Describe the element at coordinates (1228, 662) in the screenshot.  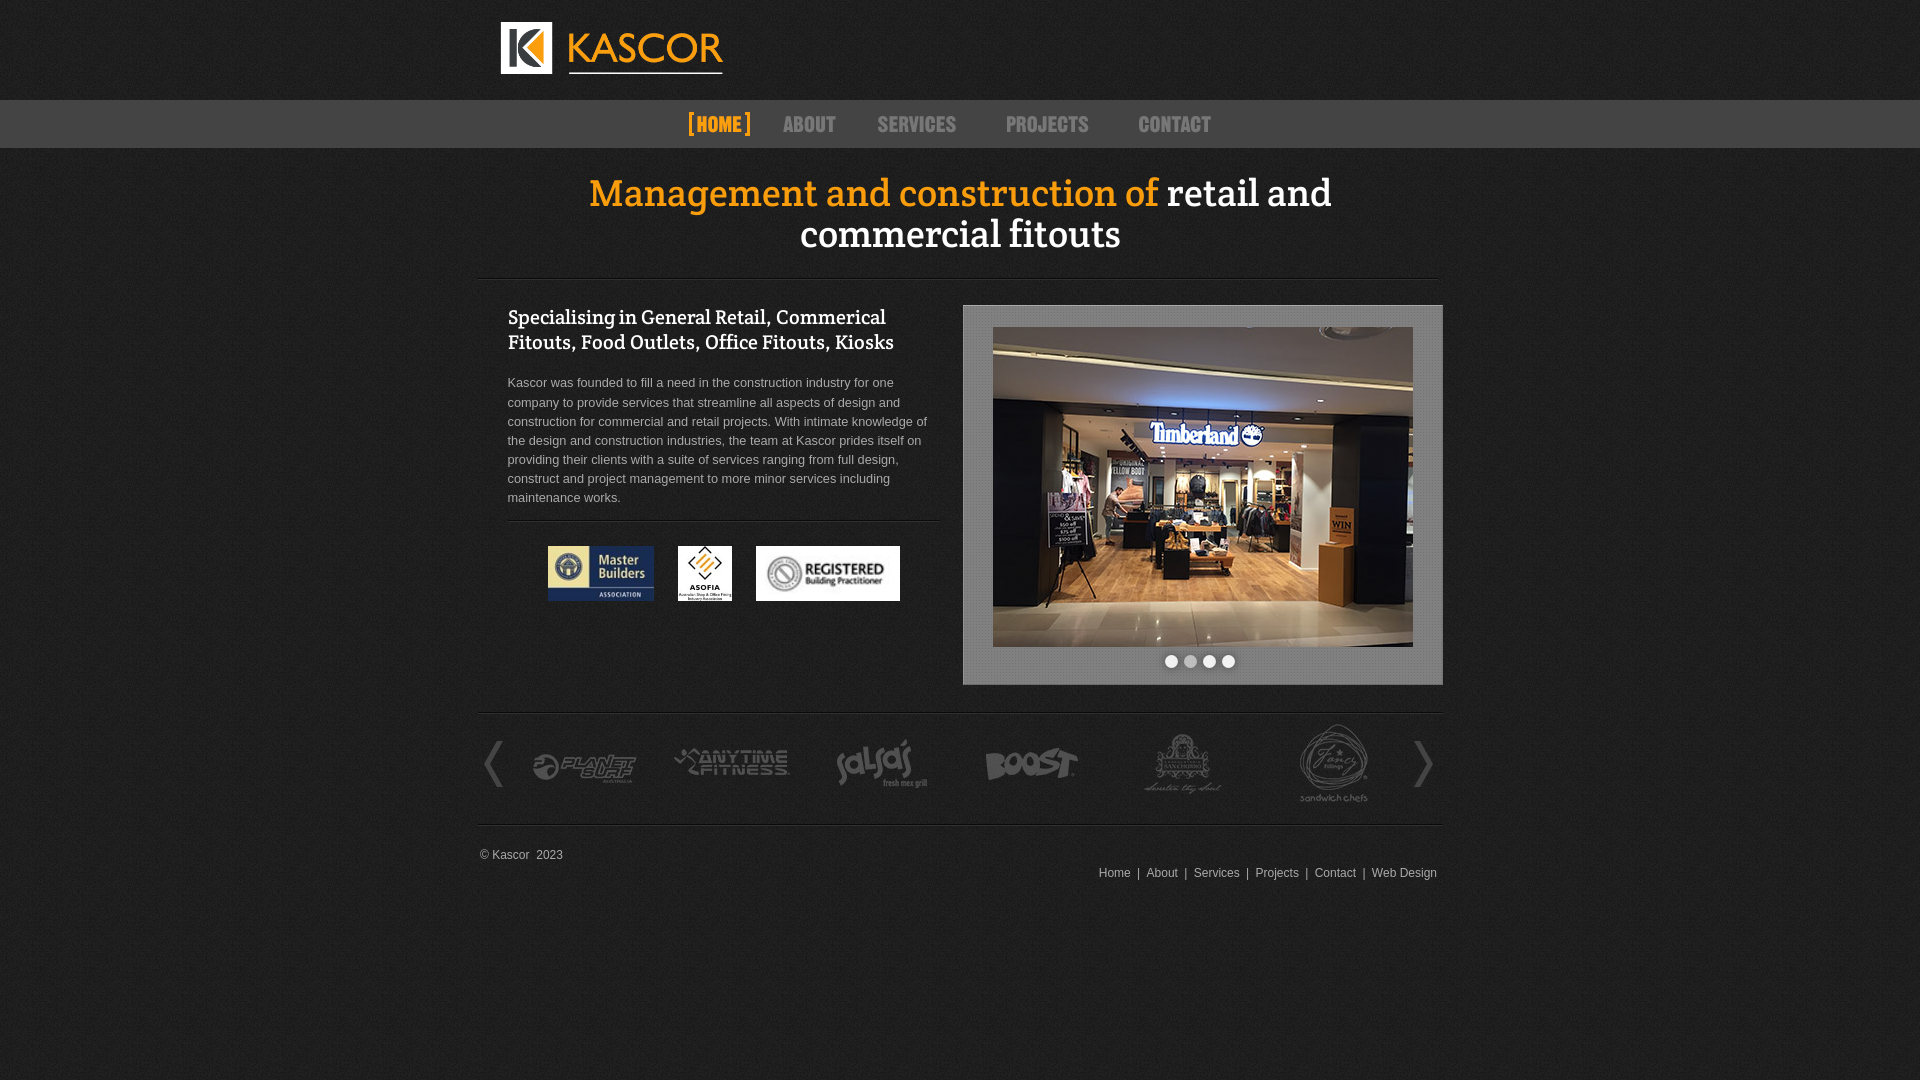
I see `4` at that location.